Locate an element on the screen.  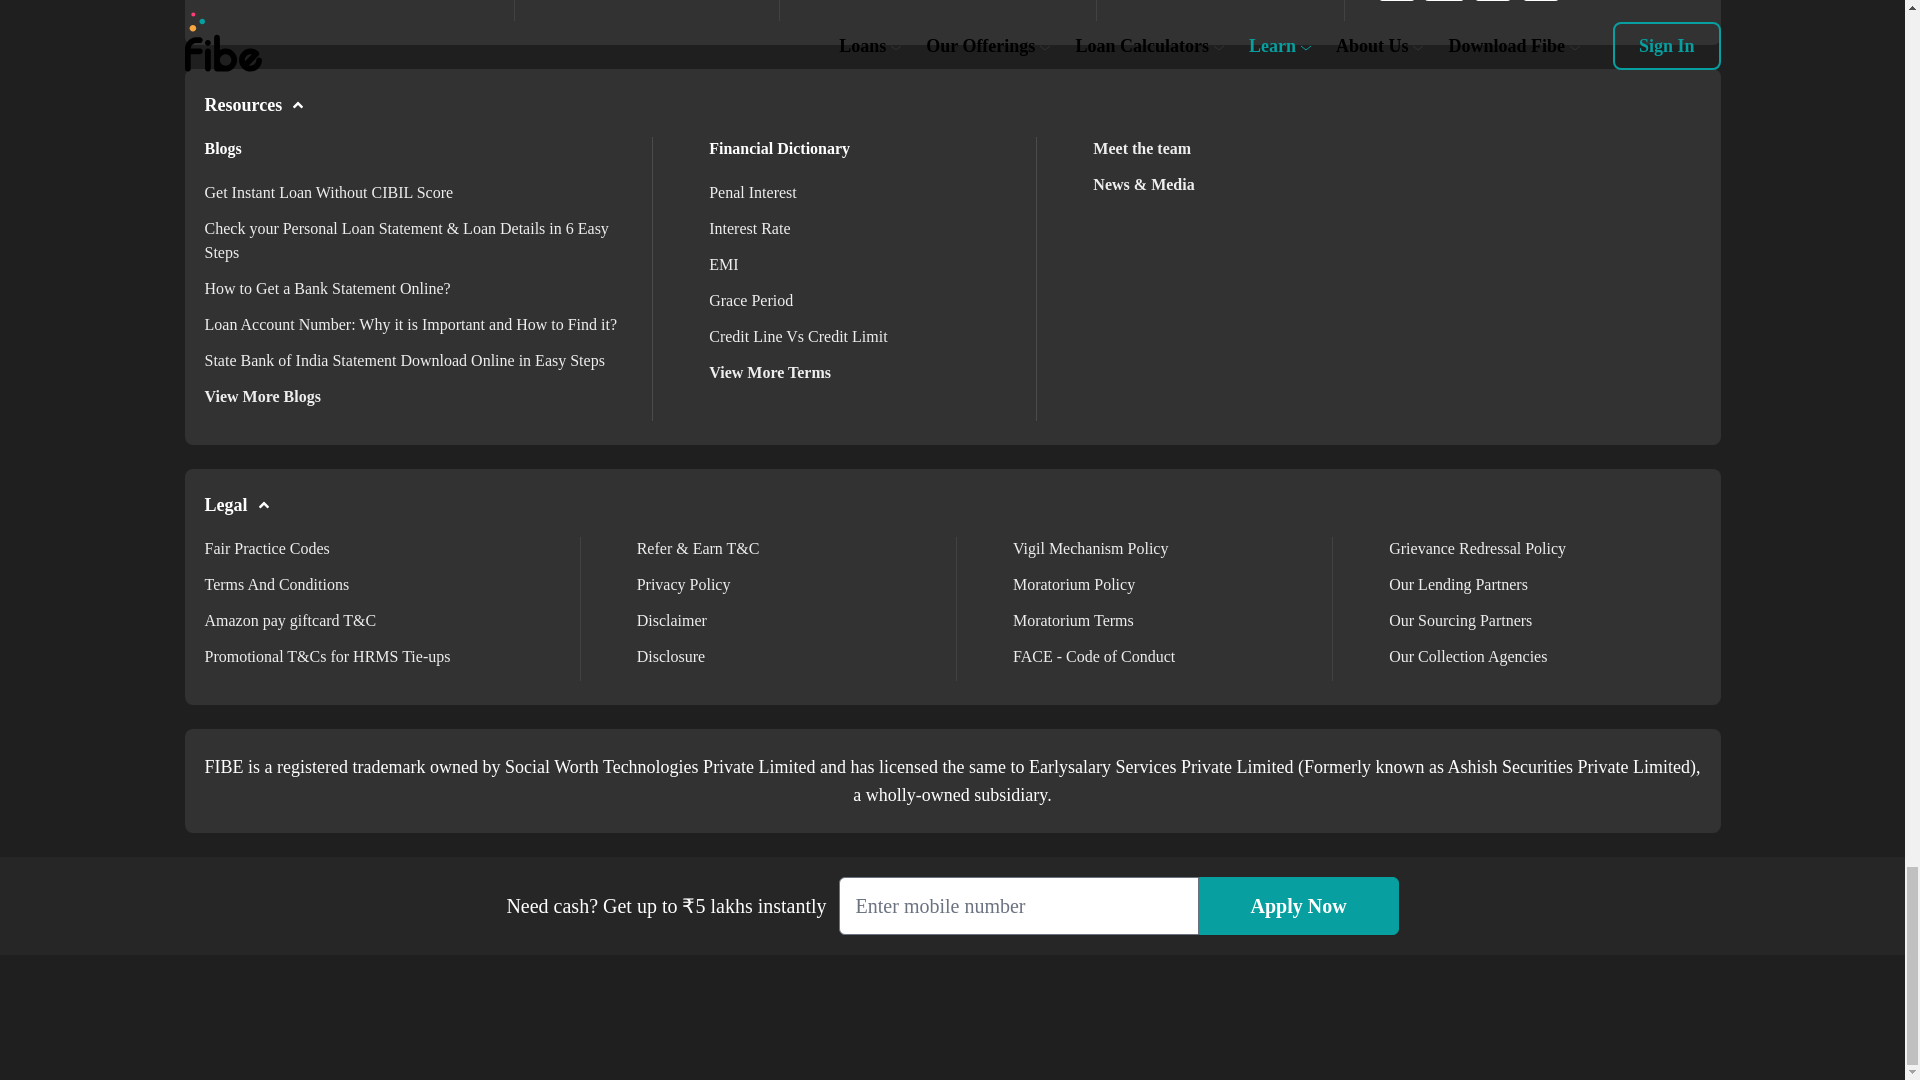
moratorium policy is located at coordinates (1074, 584).